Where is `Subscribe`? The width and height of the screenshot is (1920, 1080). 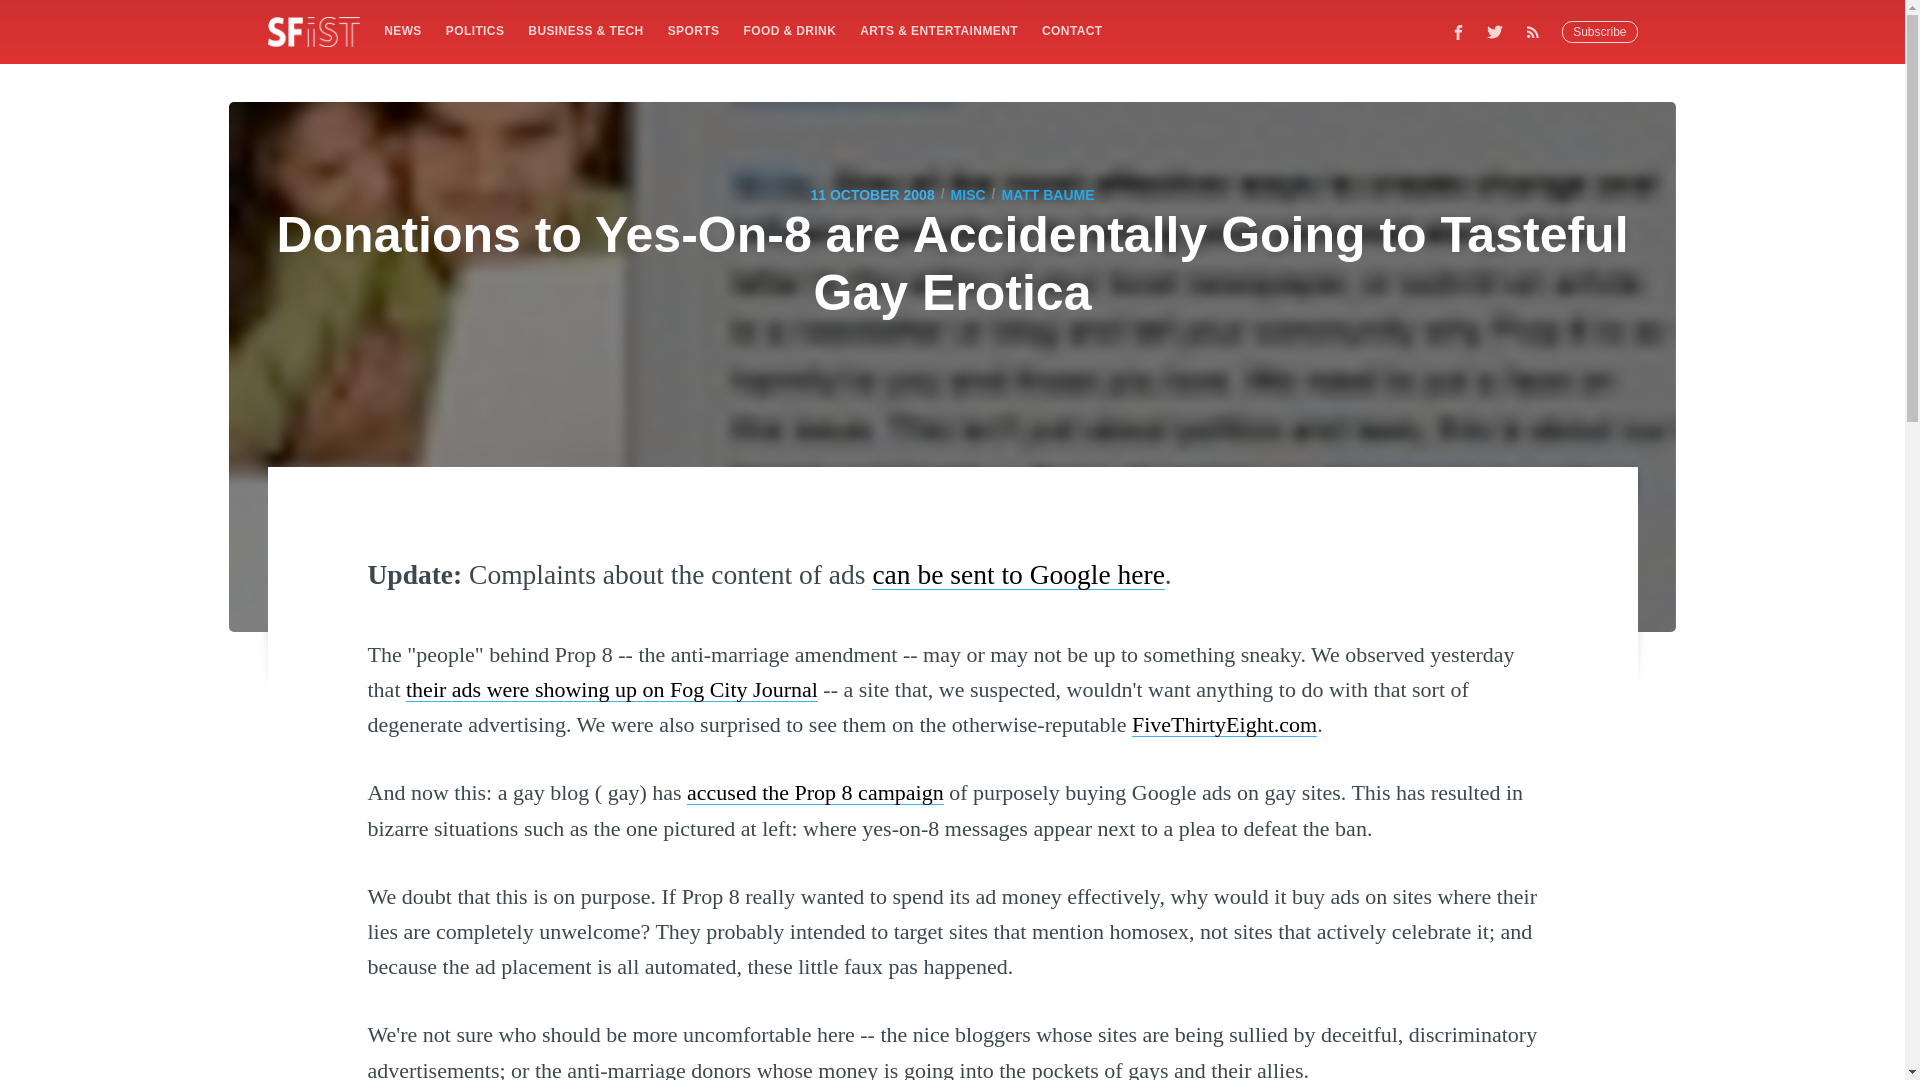
Subscribe is located at coordinates (1600, 32).